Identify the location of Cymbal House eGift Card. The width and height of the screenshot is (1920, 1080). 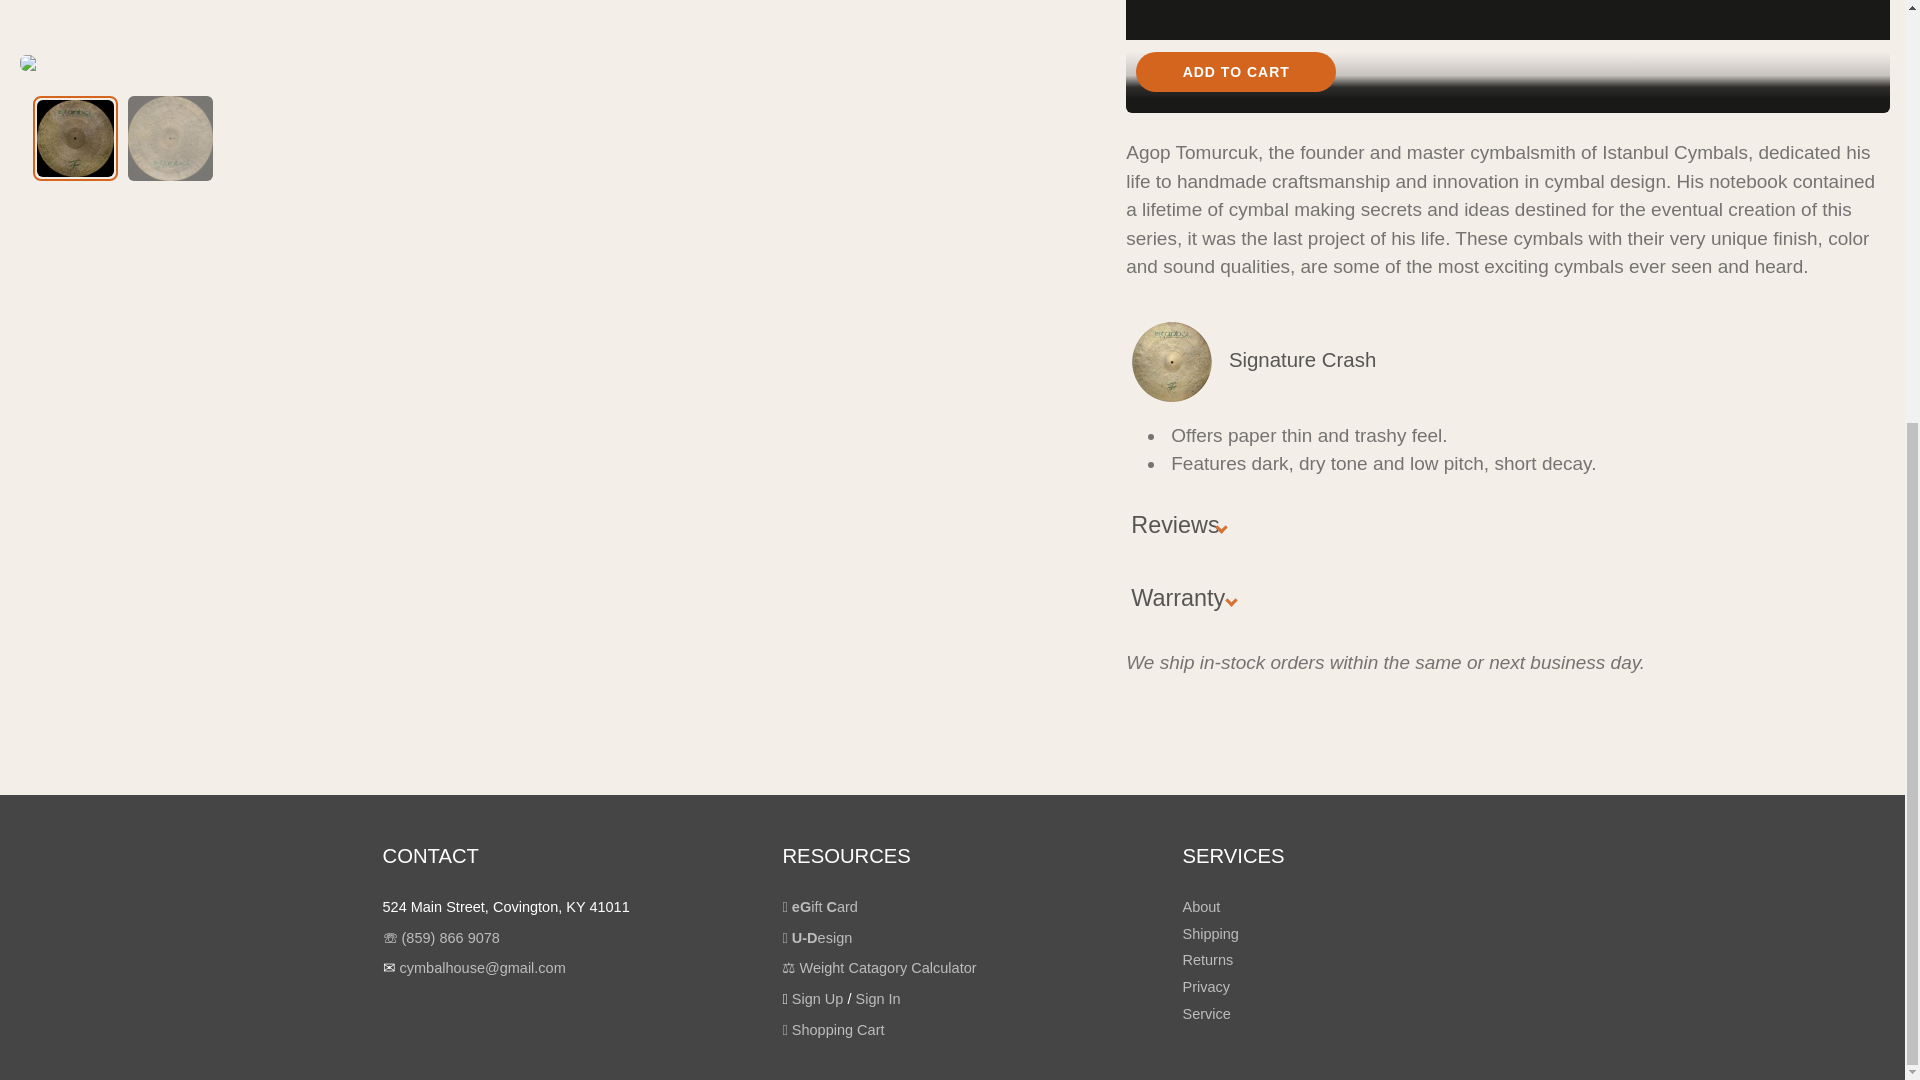
(818, 906).